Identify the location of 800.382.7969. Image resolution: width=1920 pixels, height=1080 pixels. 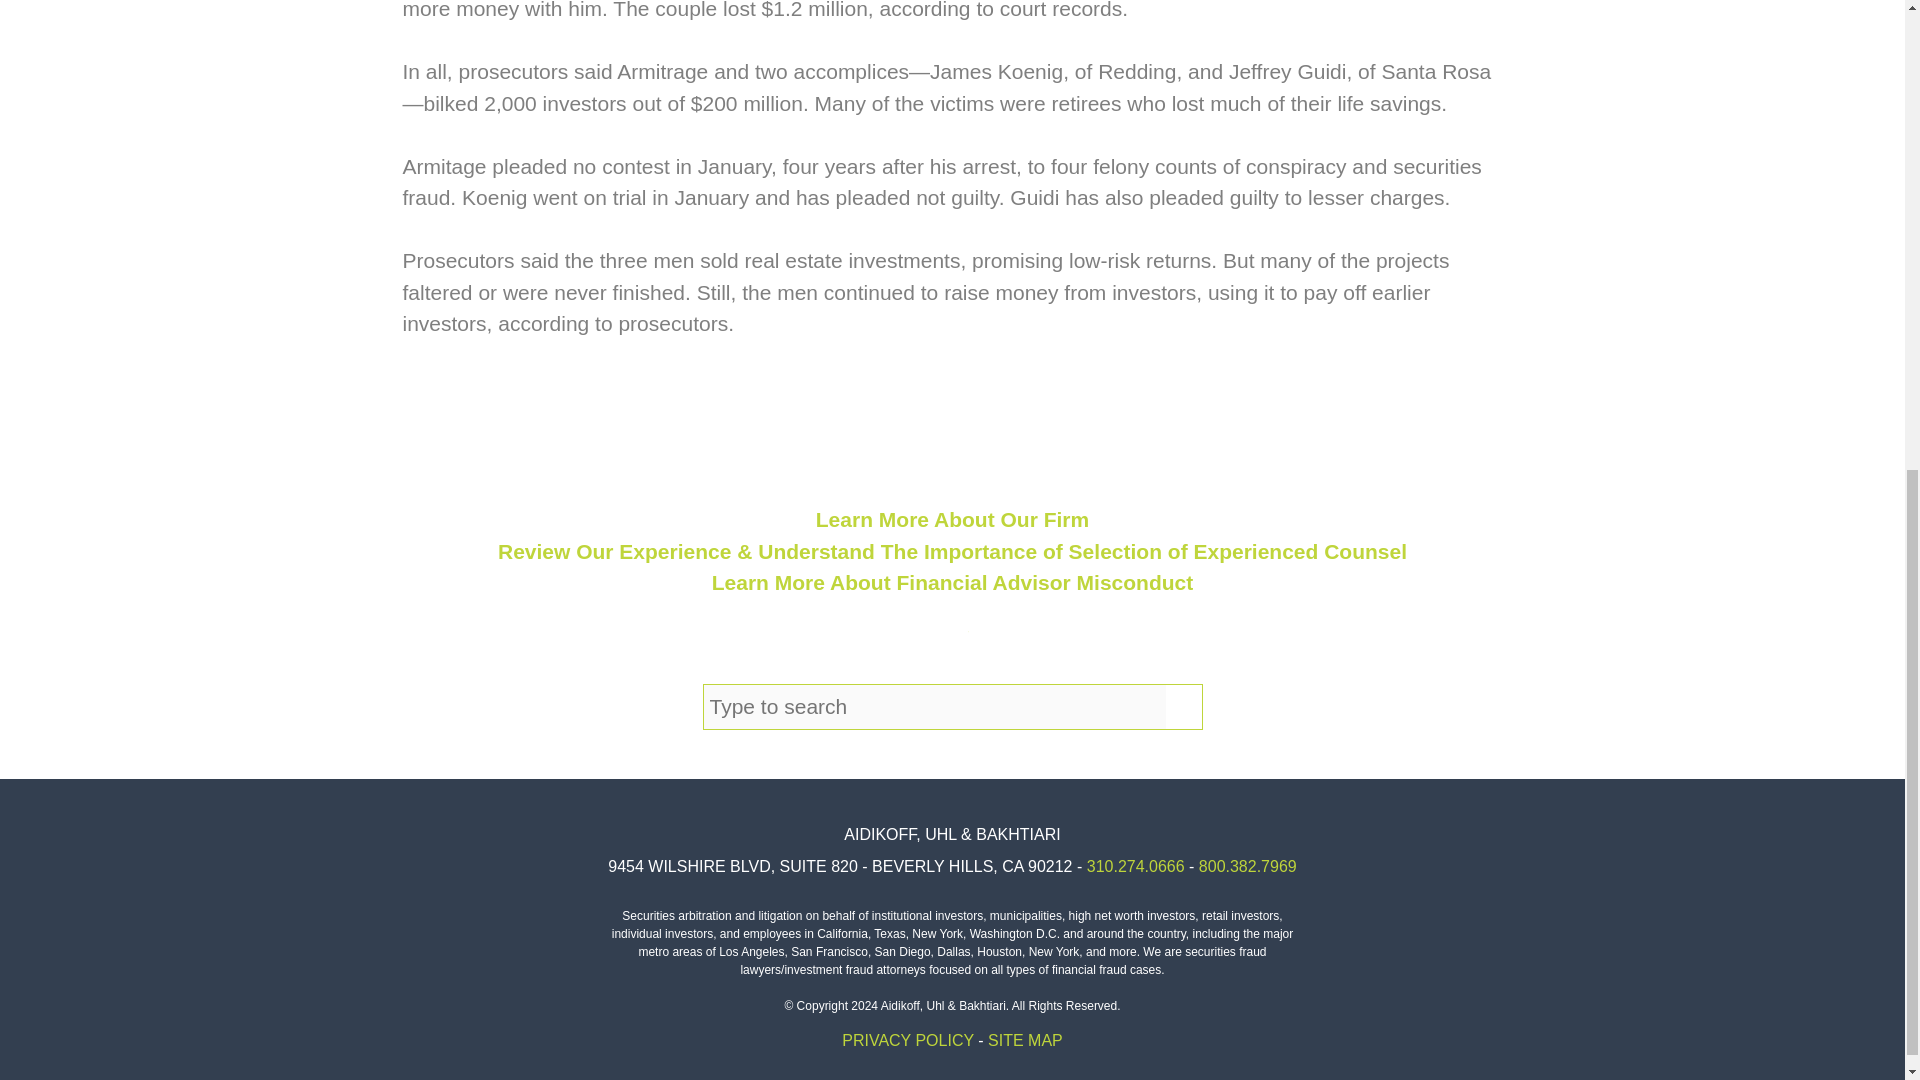
(1248, 866).